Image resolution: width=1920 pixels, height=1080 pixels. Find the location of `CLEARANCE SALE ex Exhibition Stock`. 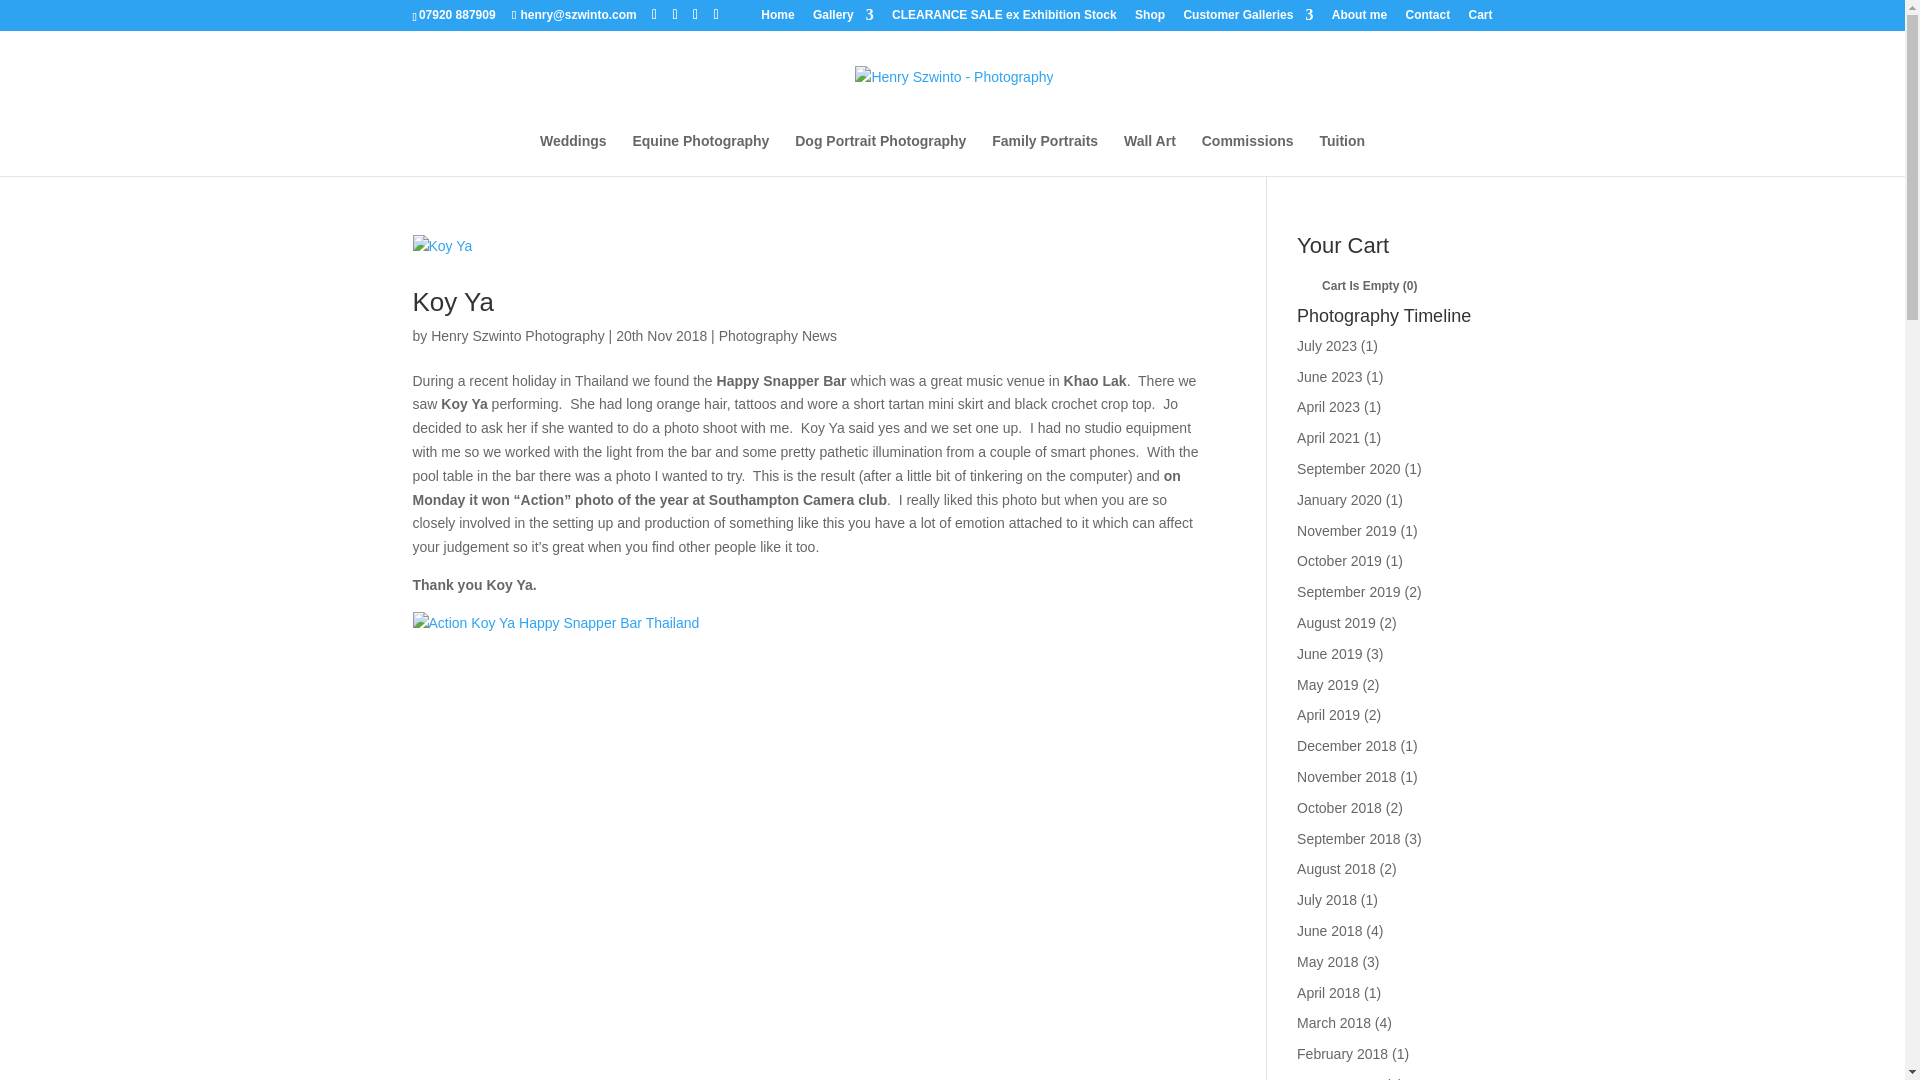

CLEARANCE SALE ex Exhibition Stock is located at coordinates (1004, 19).